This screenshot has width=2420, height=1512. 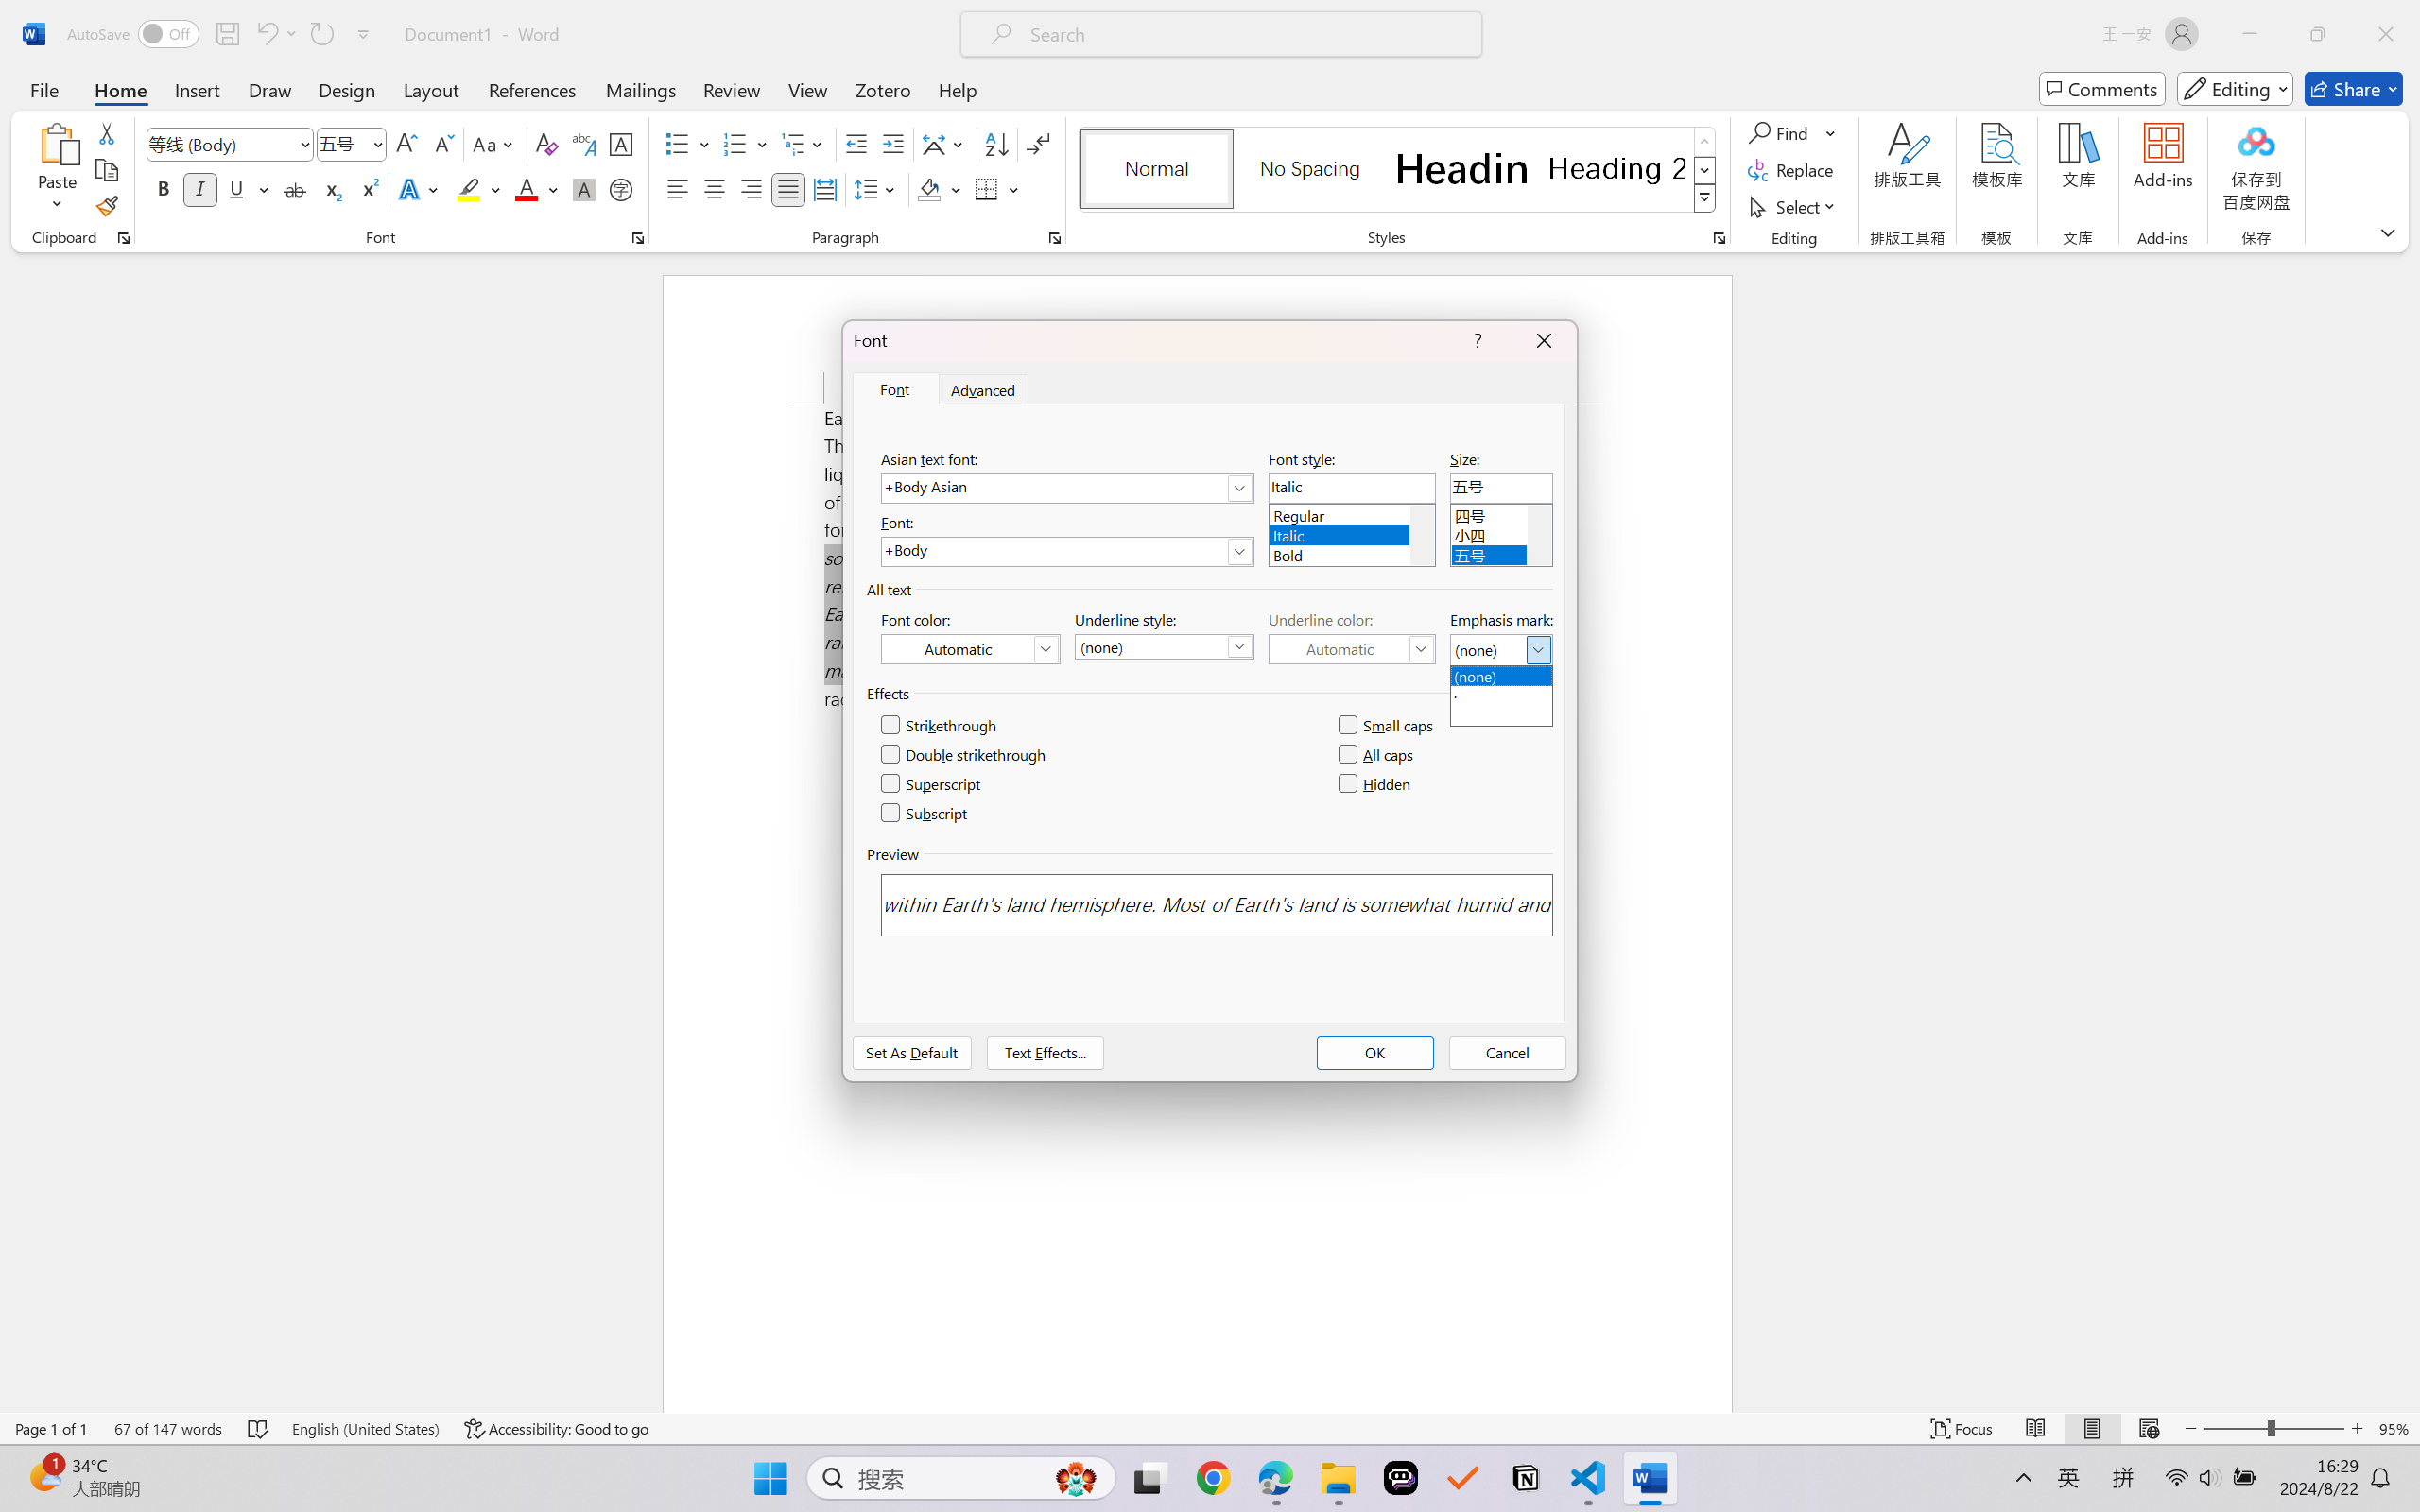 What do you see at coordinates (928, 189) in the screenshot?
I see `Shading RGB(0, 0, 0)` at bounding box center [928, 189].